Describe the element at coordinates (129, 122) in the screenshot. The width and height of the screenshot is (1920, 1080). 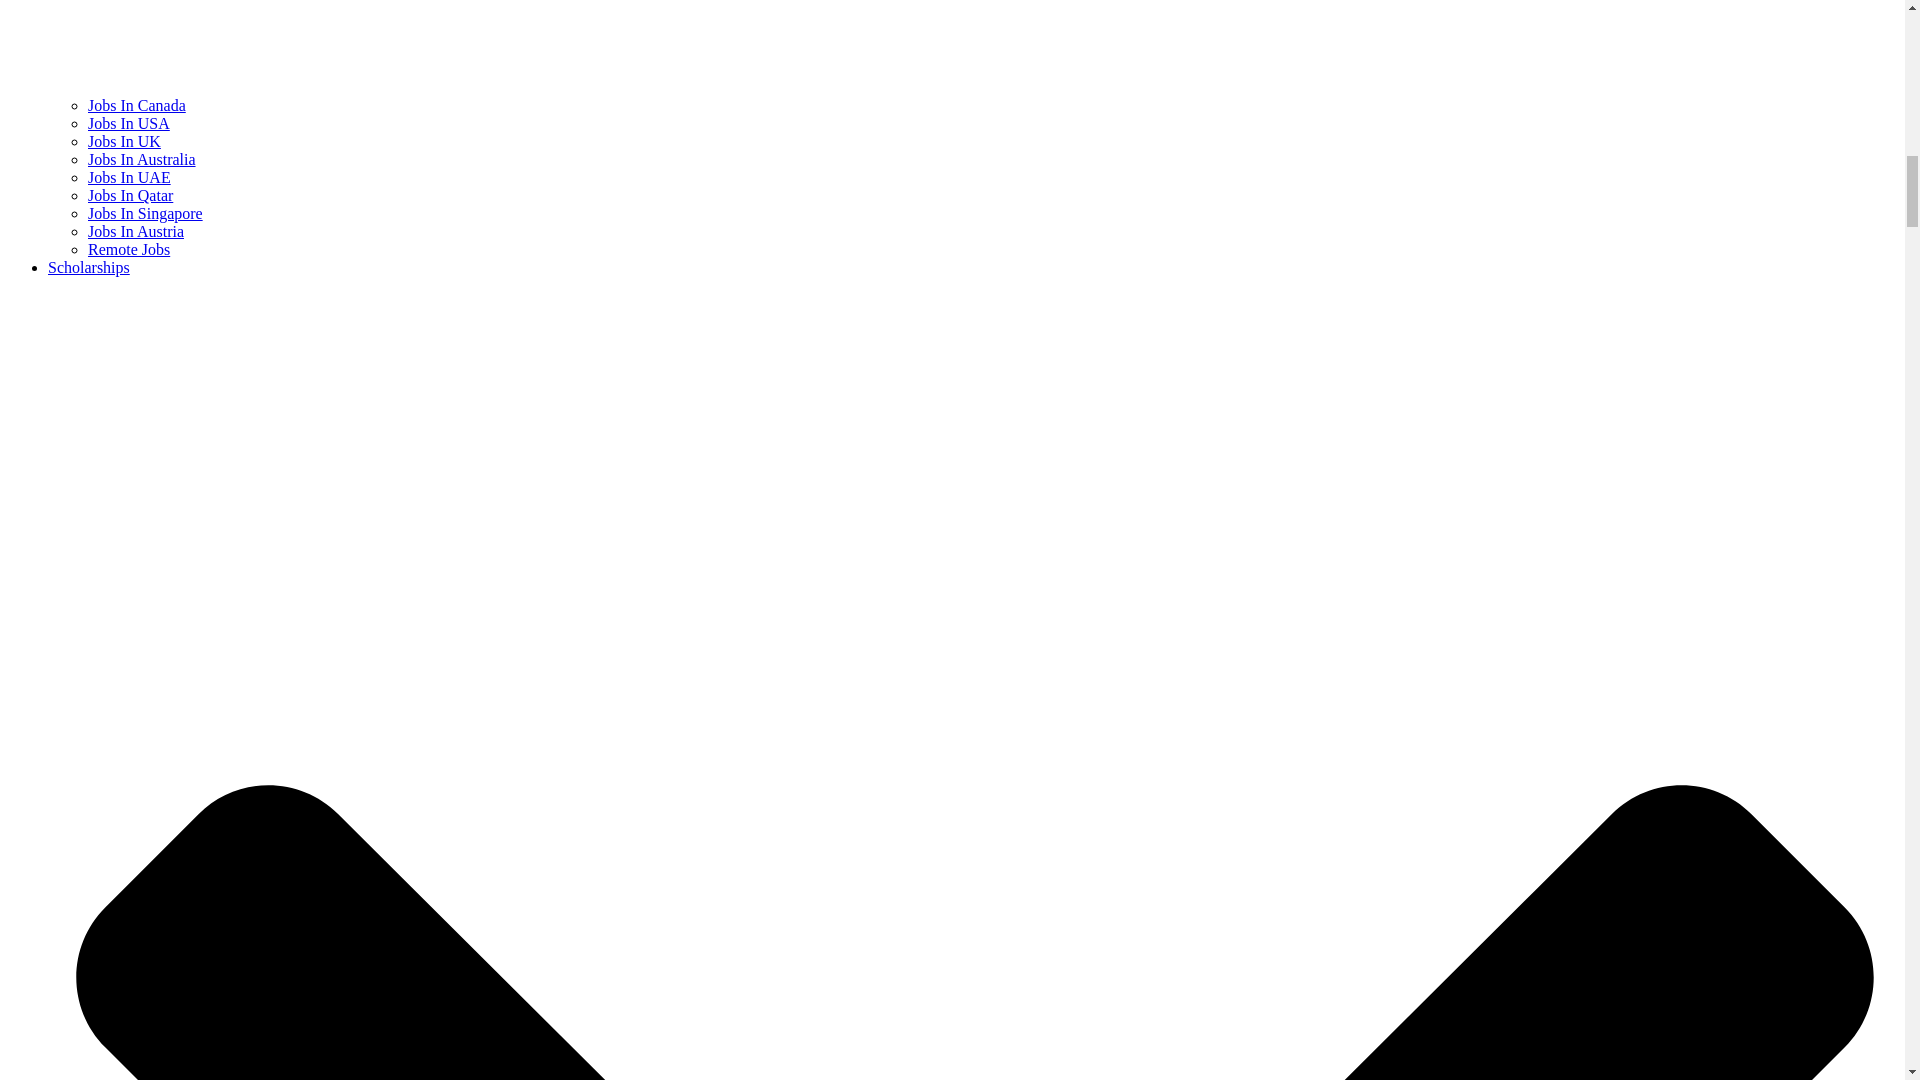
I see `Jobs In USA` at that location.